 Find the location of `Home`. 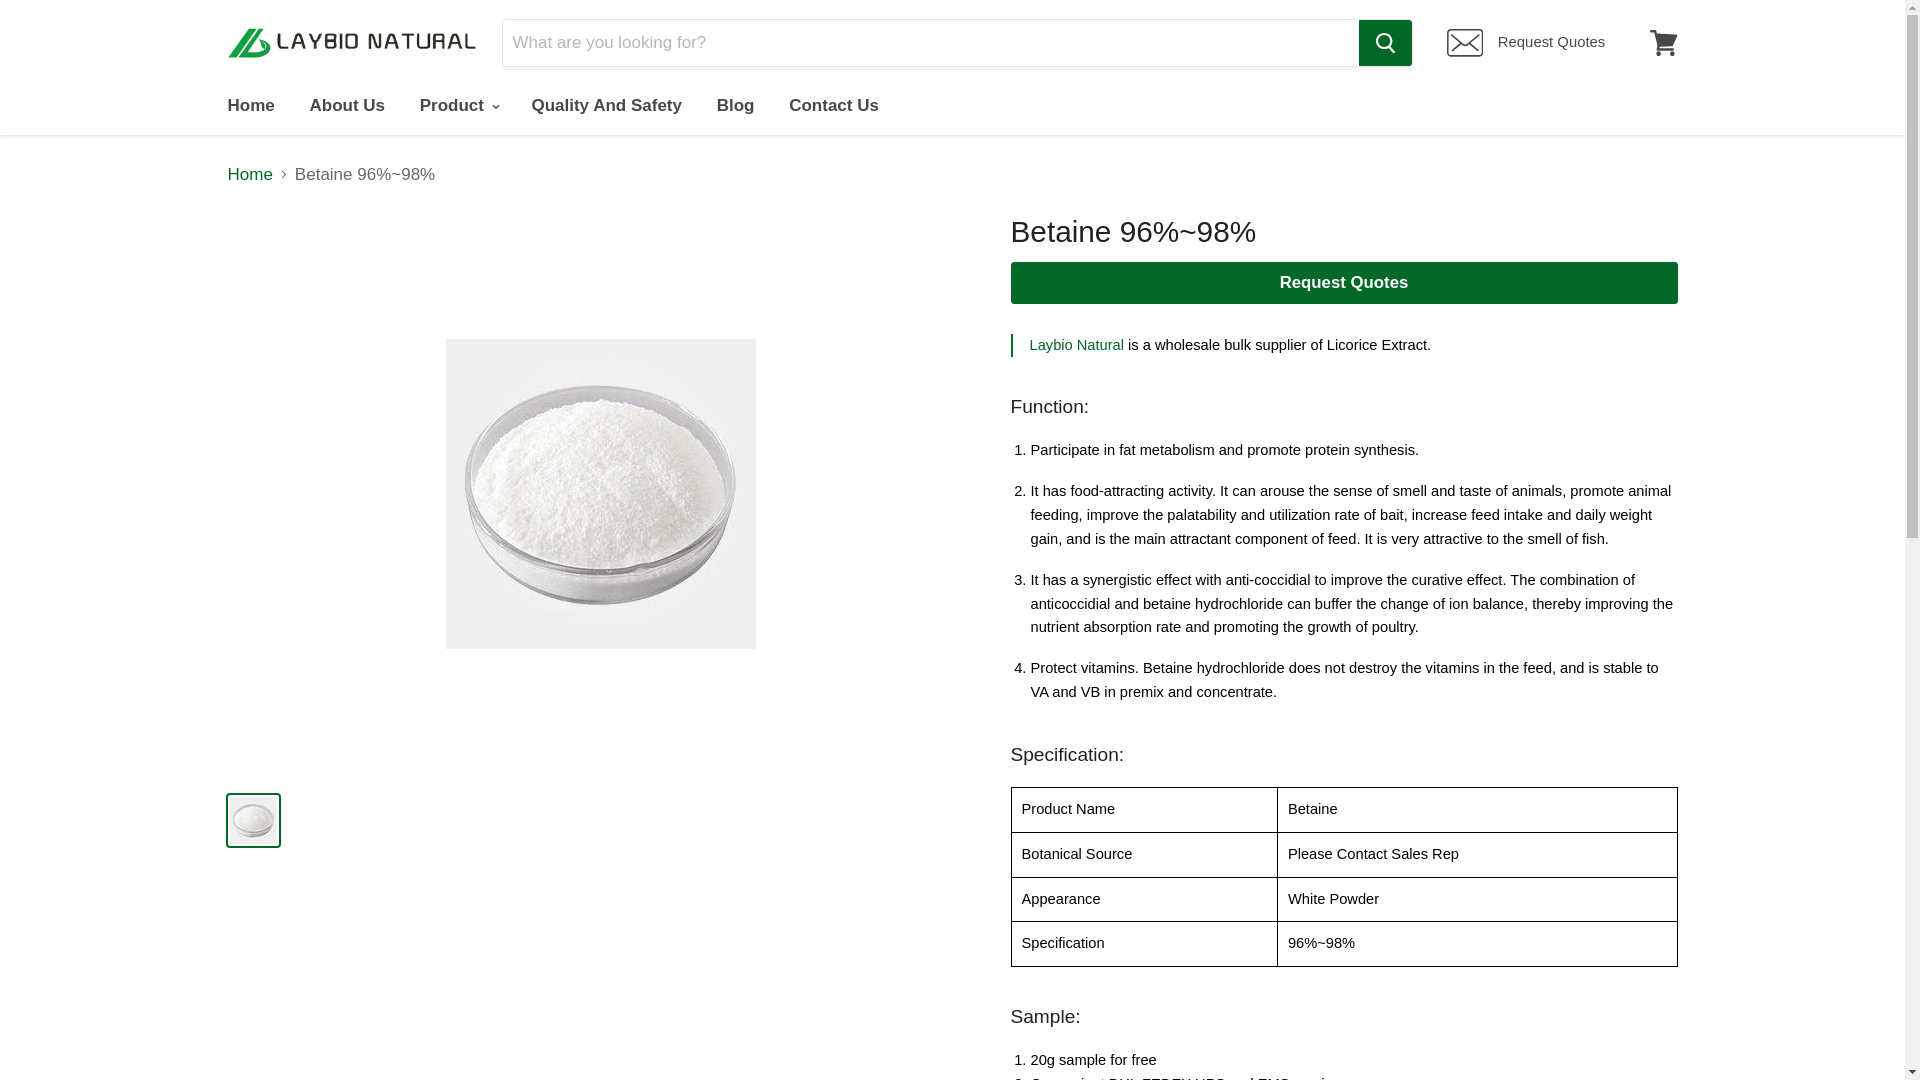

Home is located at coordinates (250, 106).